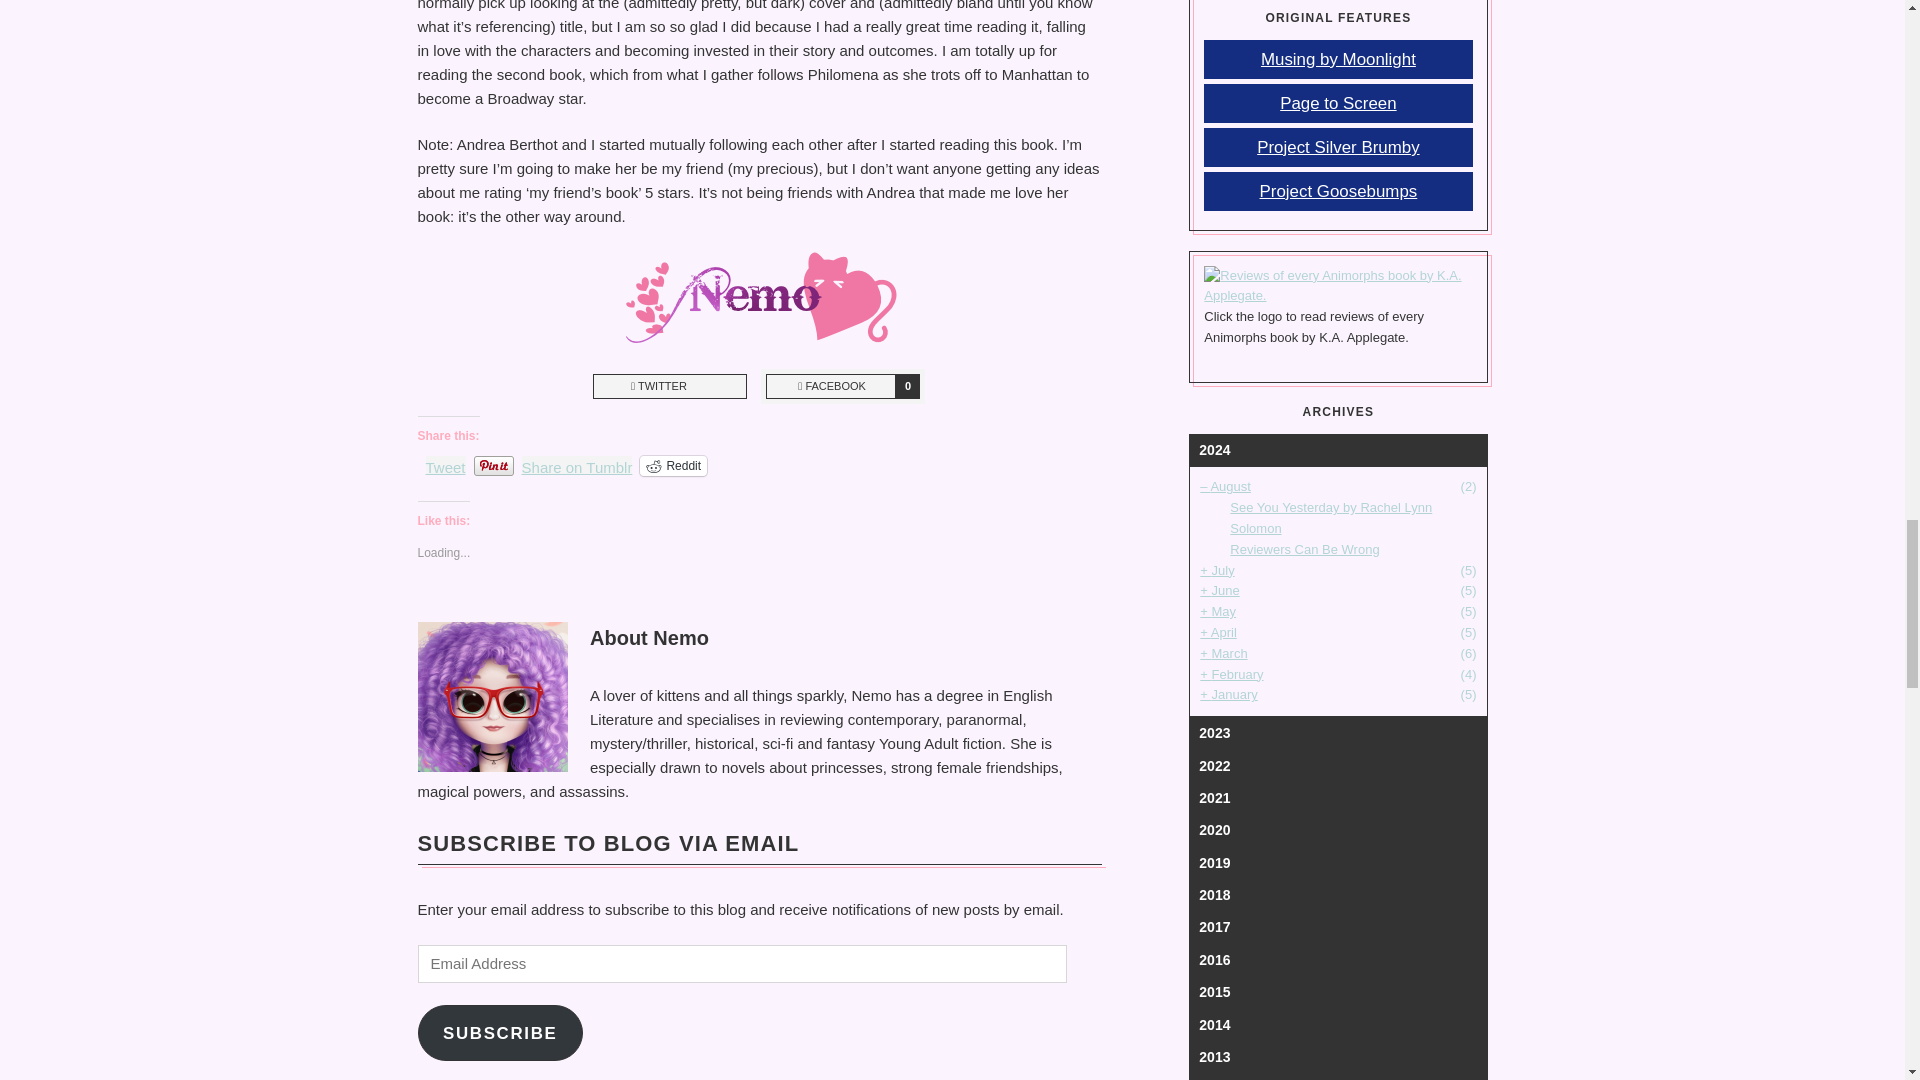  What do you see at coordinates (500, 1032) in the screenshot?
I see `Project Animorphs` at bounding box center [500, 1032].